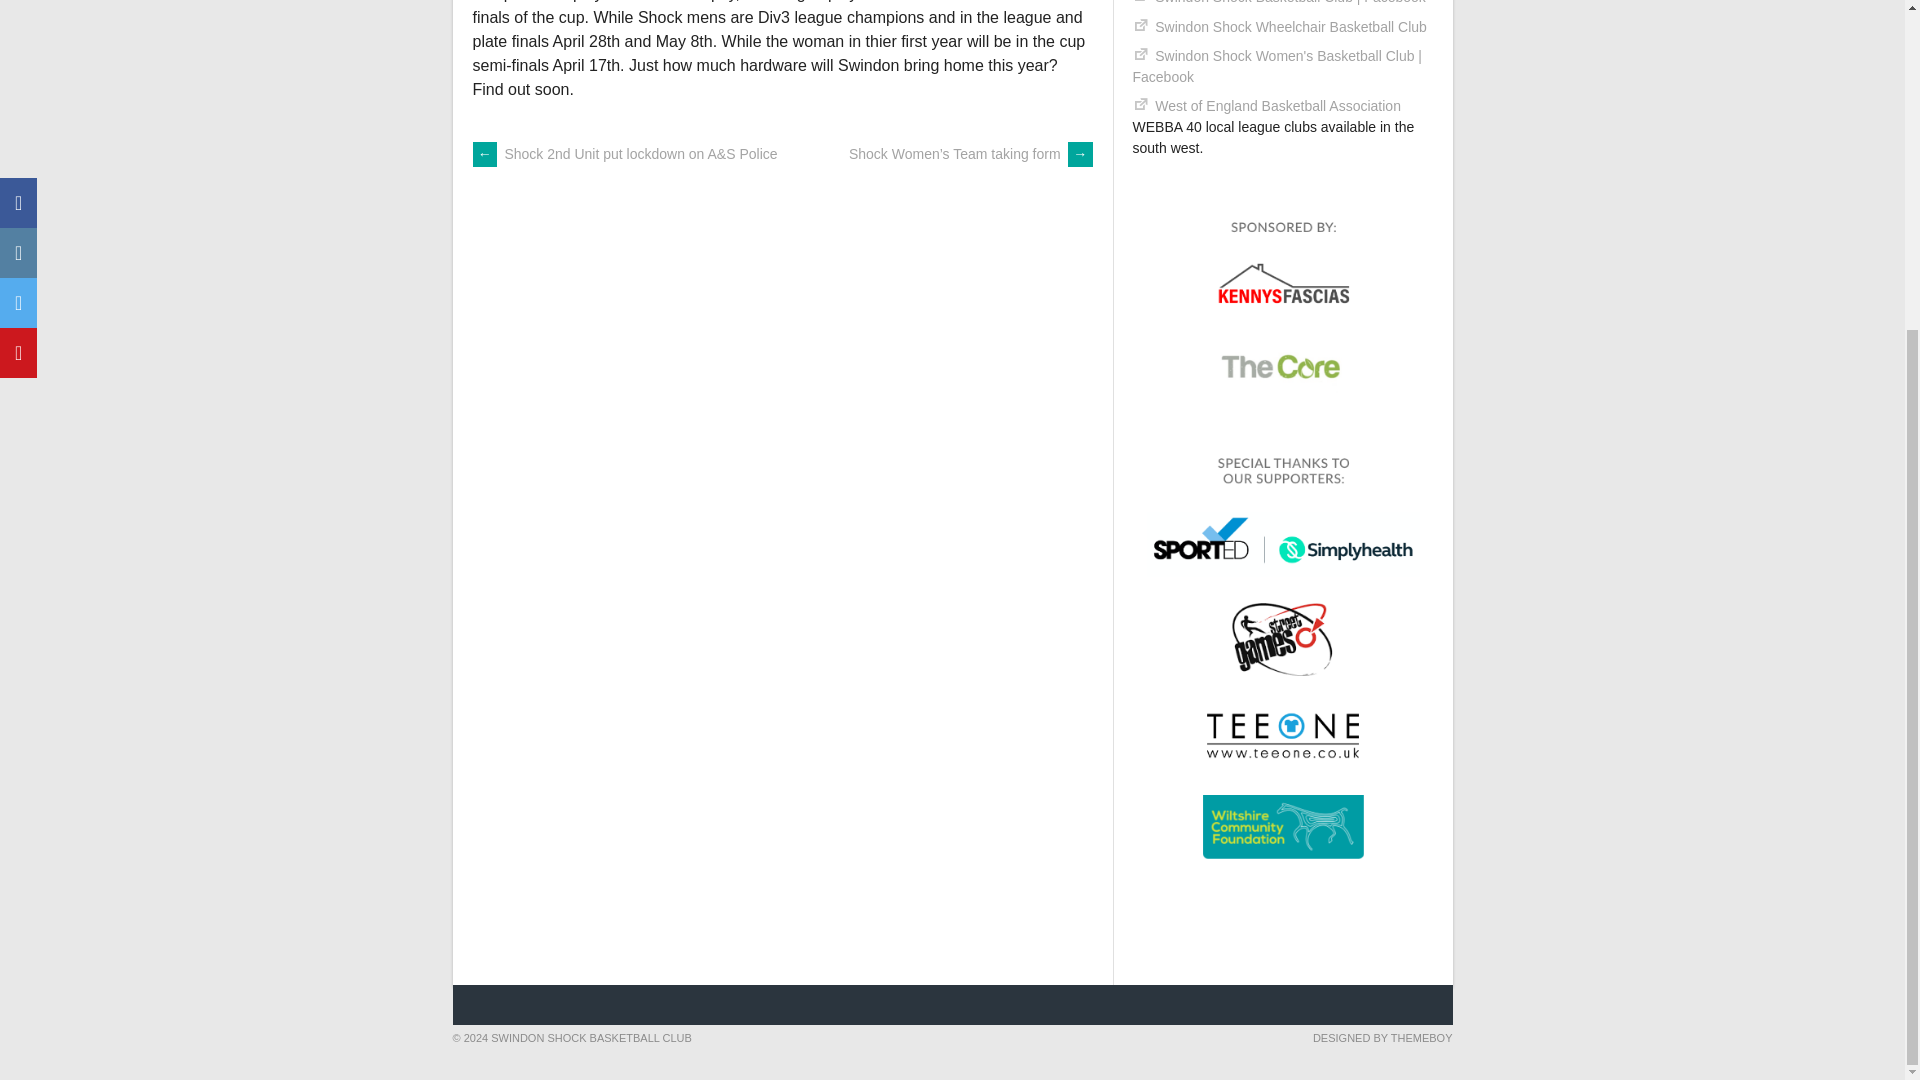  I want to click on West of England Basketball Association, so click(1278, 106).